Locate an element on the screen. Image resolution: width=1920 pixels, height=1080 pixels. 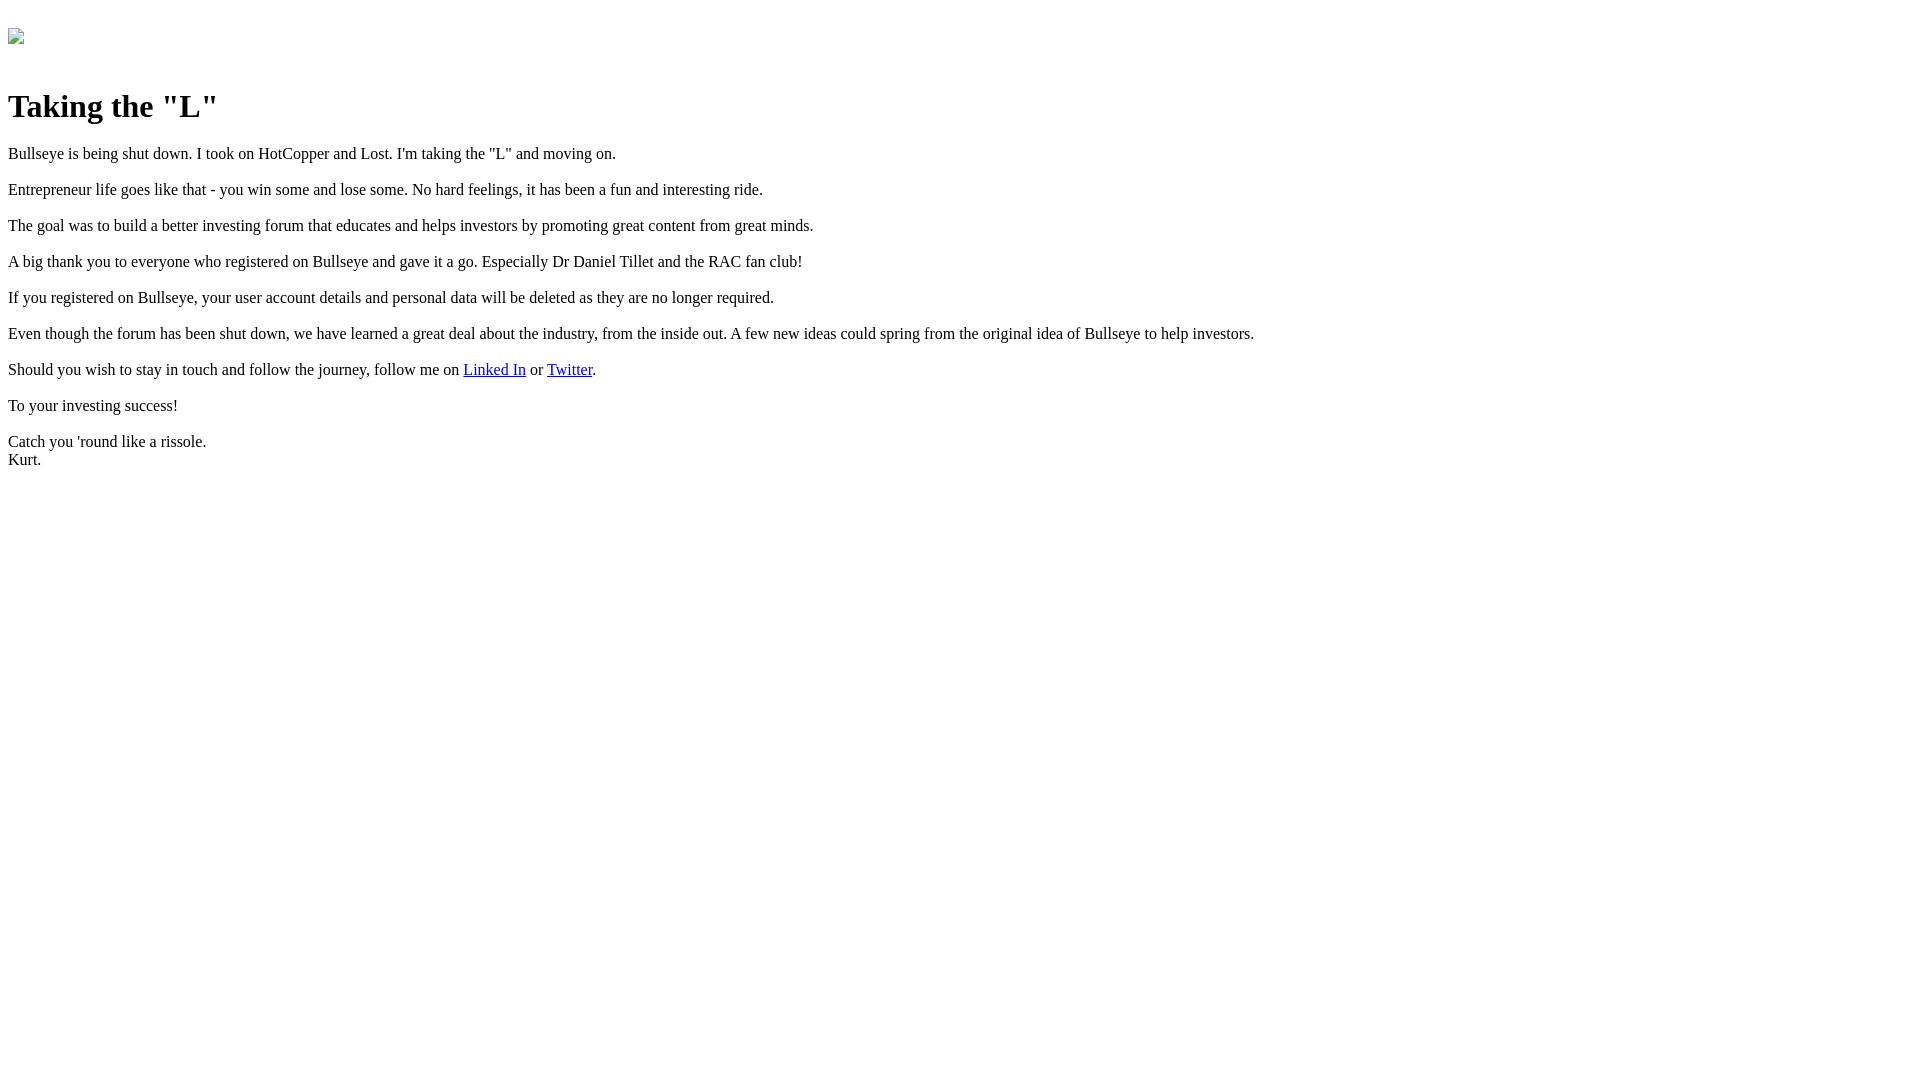
Linked In is located at coordinates (494, 370).